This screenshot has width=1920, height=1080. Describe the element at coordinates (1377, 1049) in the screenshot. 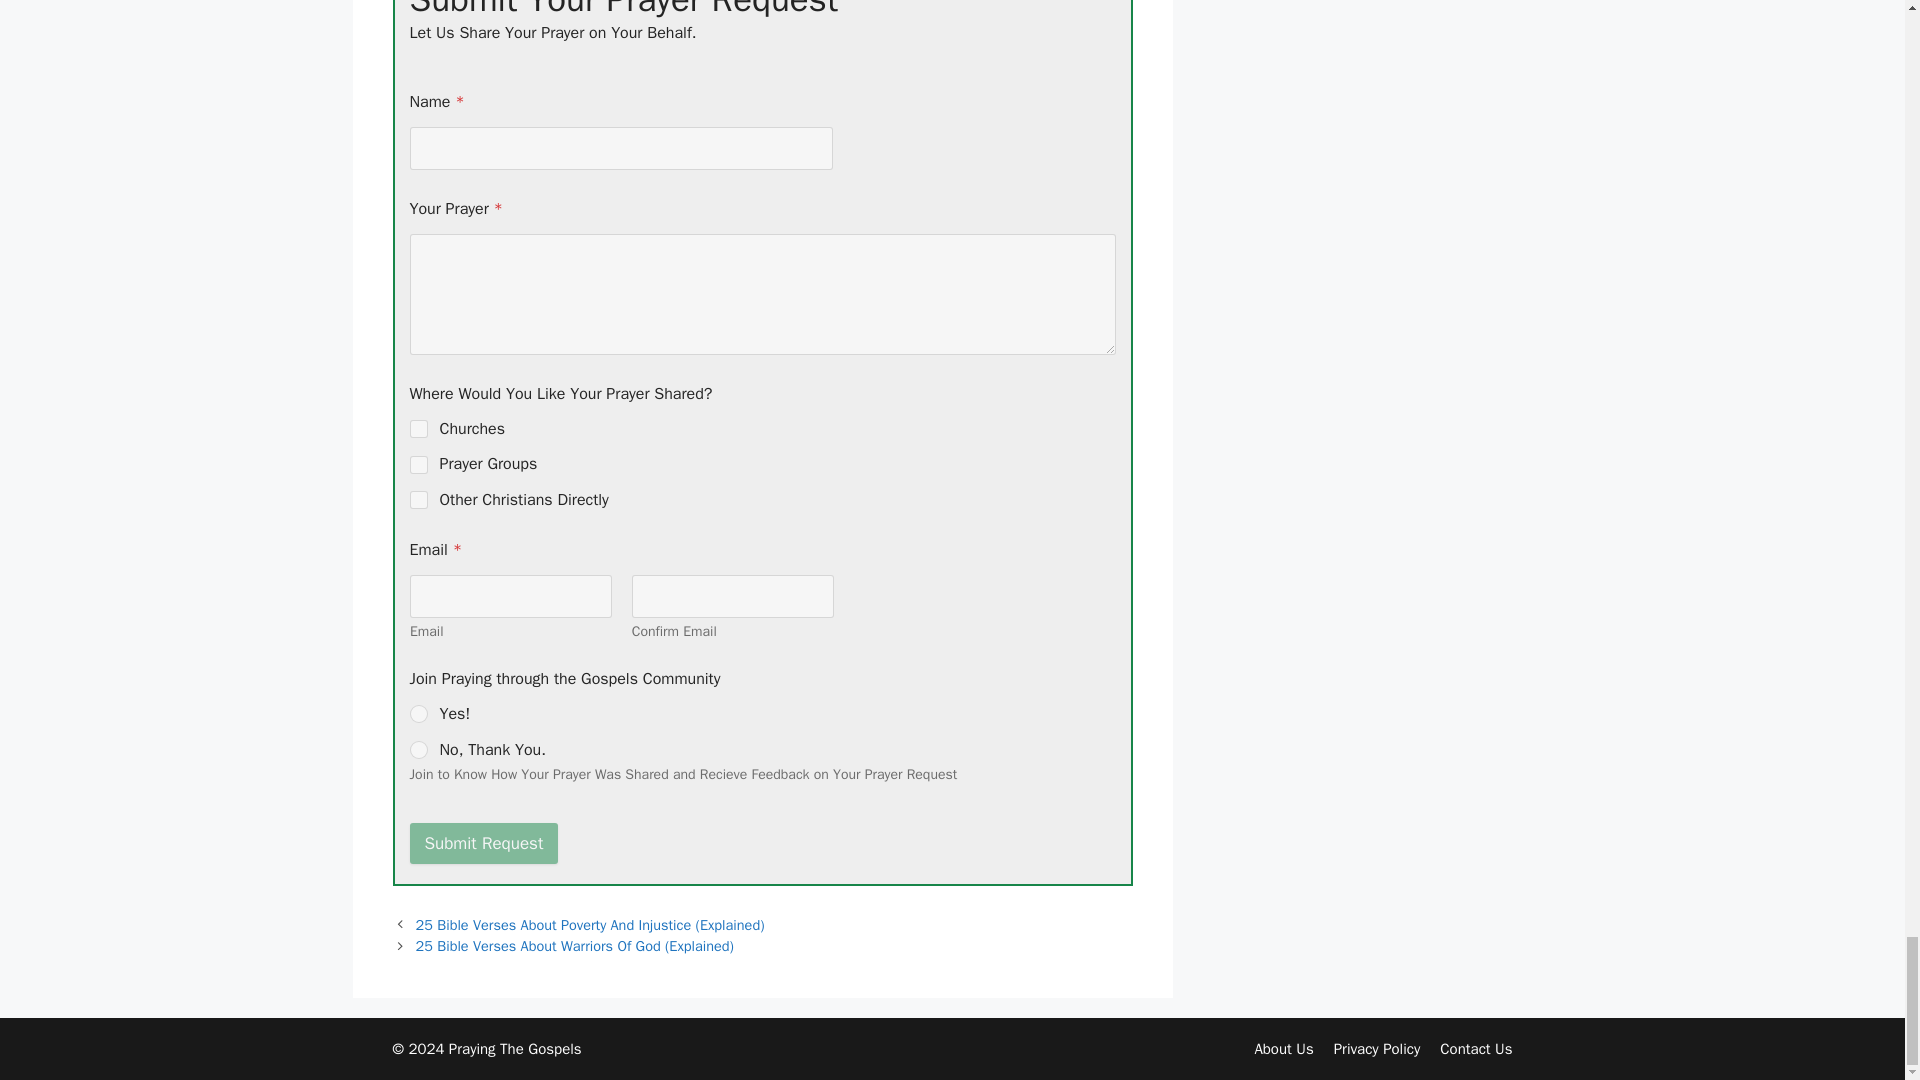

I see `Privacy Policy` at that location.